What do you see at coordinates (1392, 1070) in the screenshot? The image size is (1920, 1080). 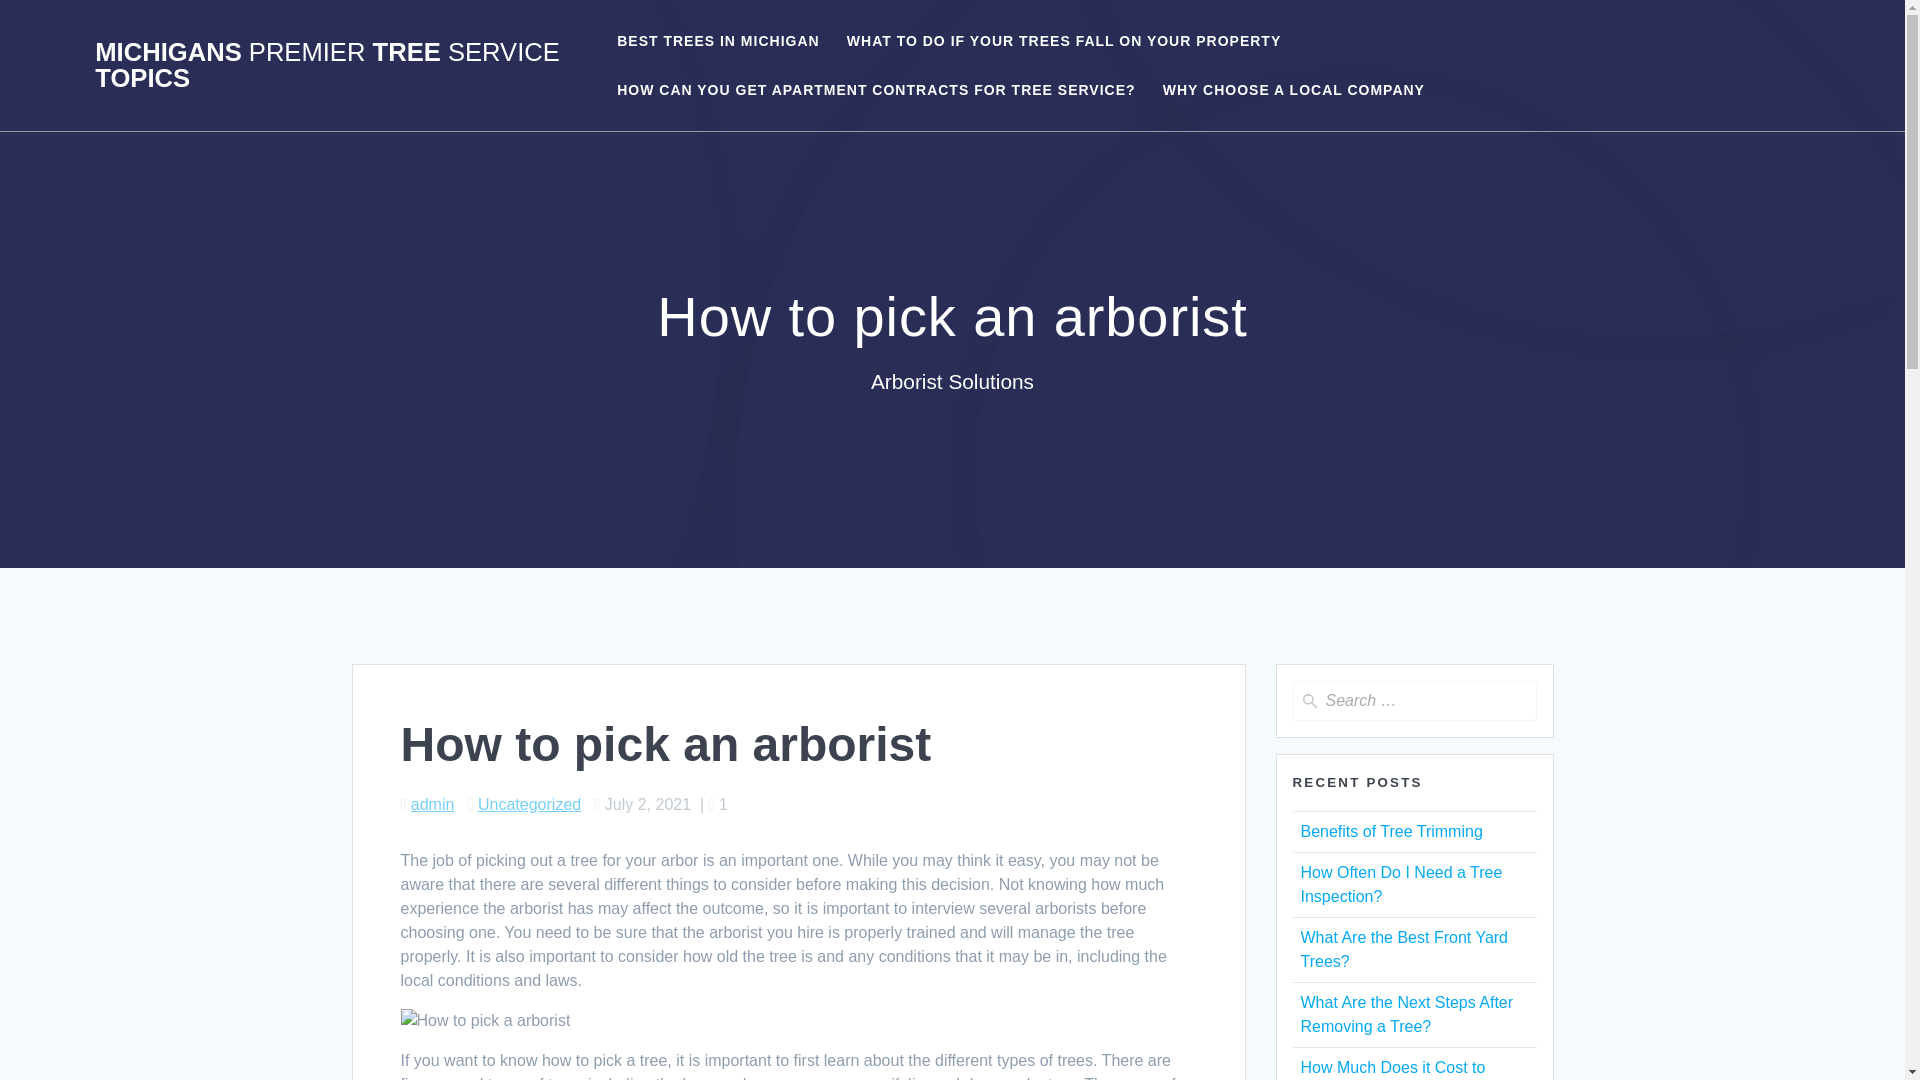 I see `How Much Does it Cost to Remove a Tree?` at bounding box center [1392, 1070].